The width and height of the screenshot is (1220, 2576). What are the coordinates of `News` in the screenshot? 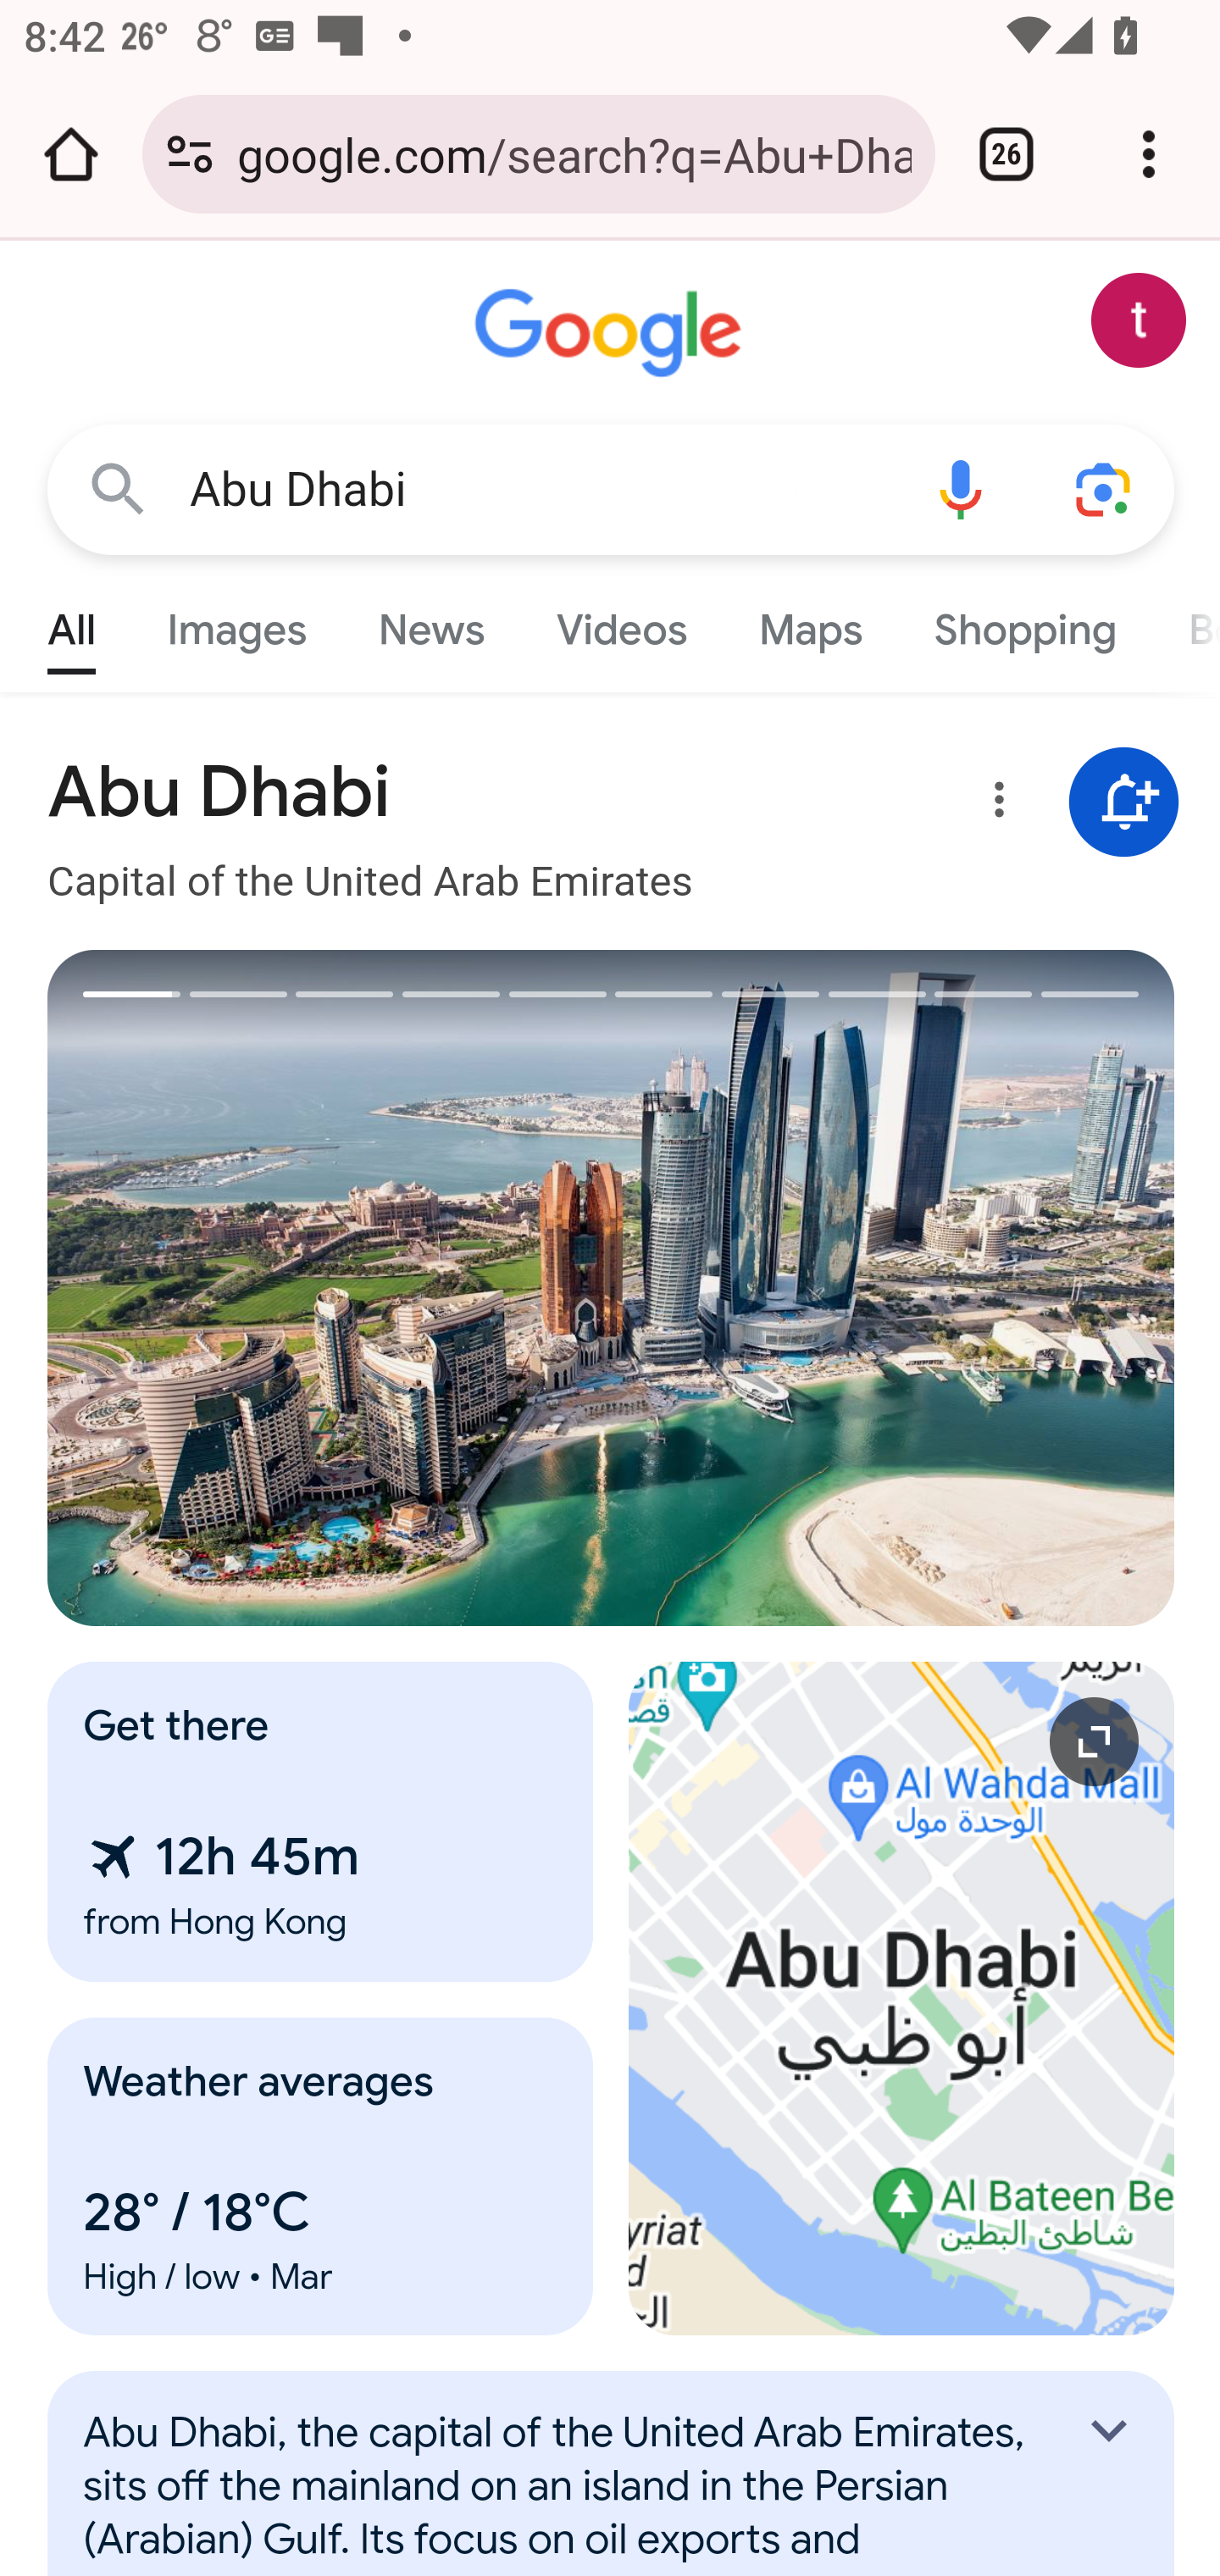 It's located at (430, 622).